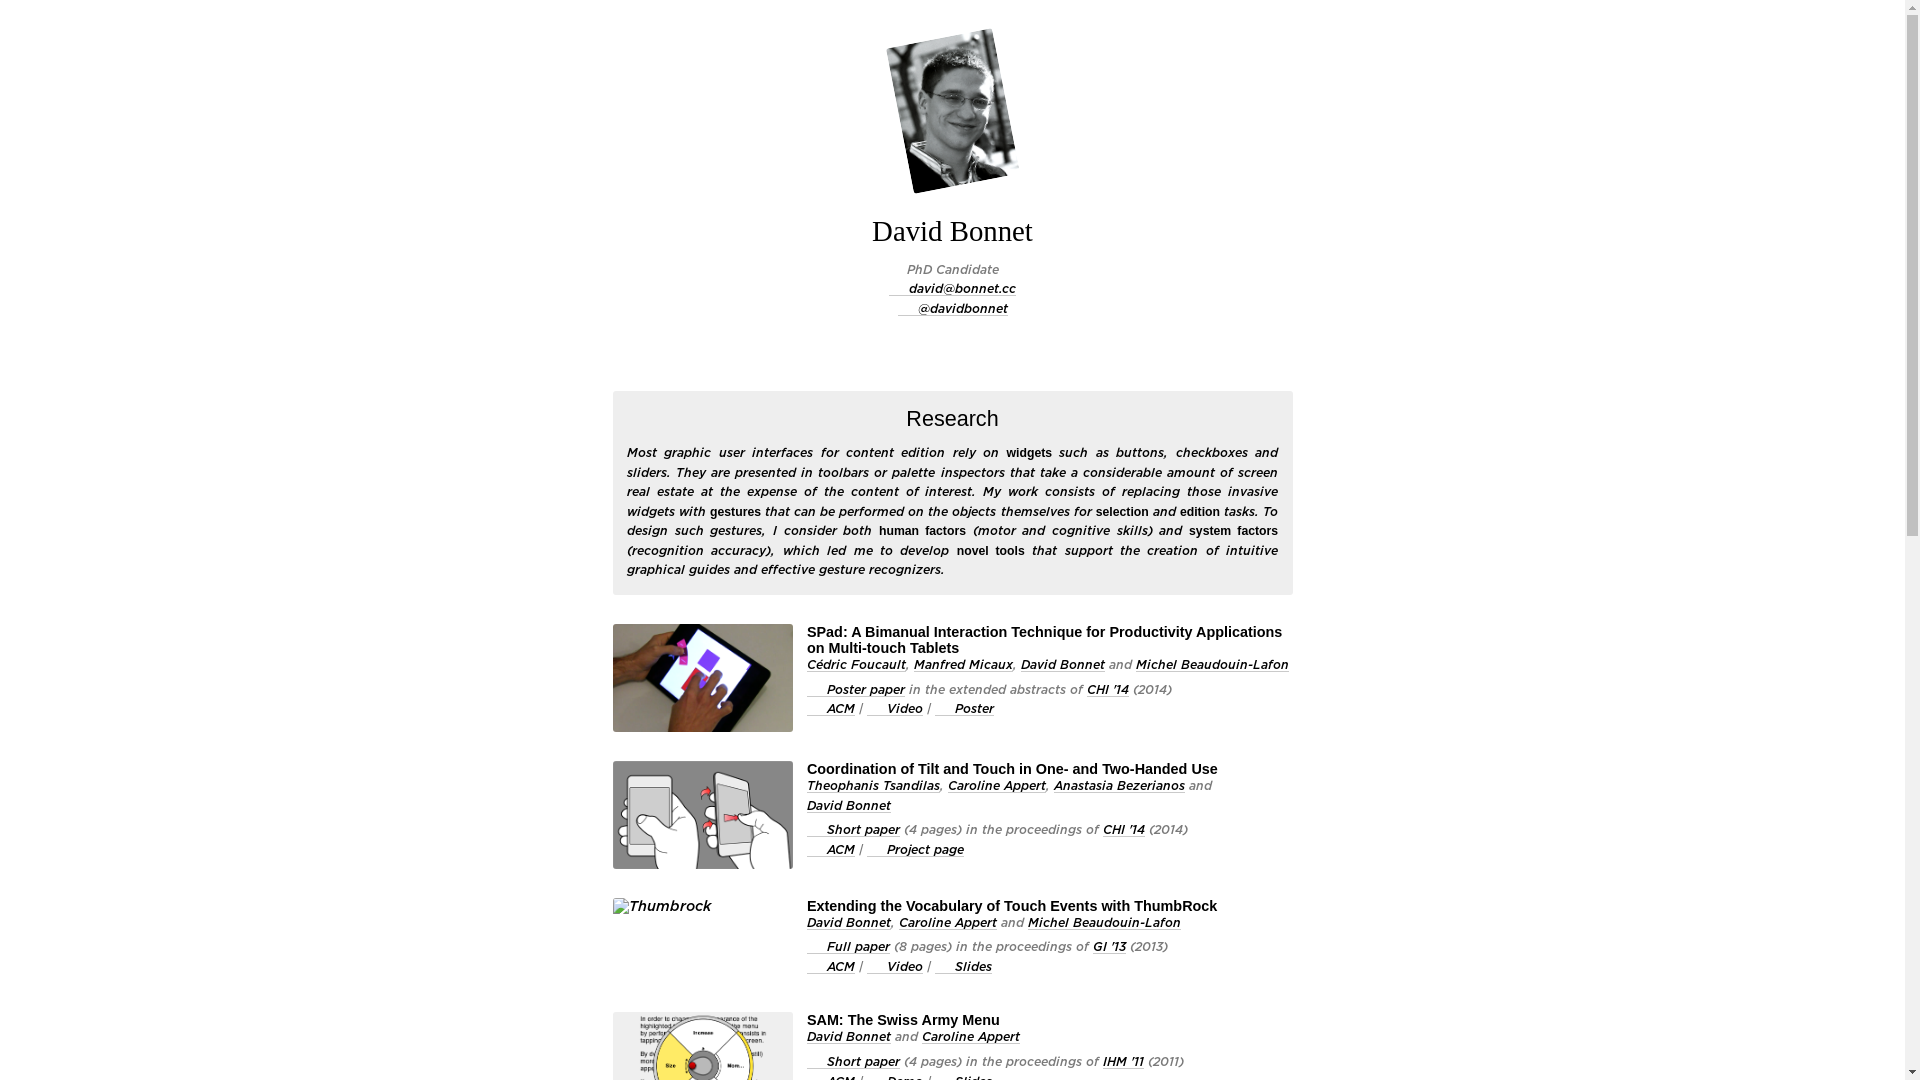 This screenshot has height=1080, width=1920. I want to click on Caroline Appert, so click(971, 1038).